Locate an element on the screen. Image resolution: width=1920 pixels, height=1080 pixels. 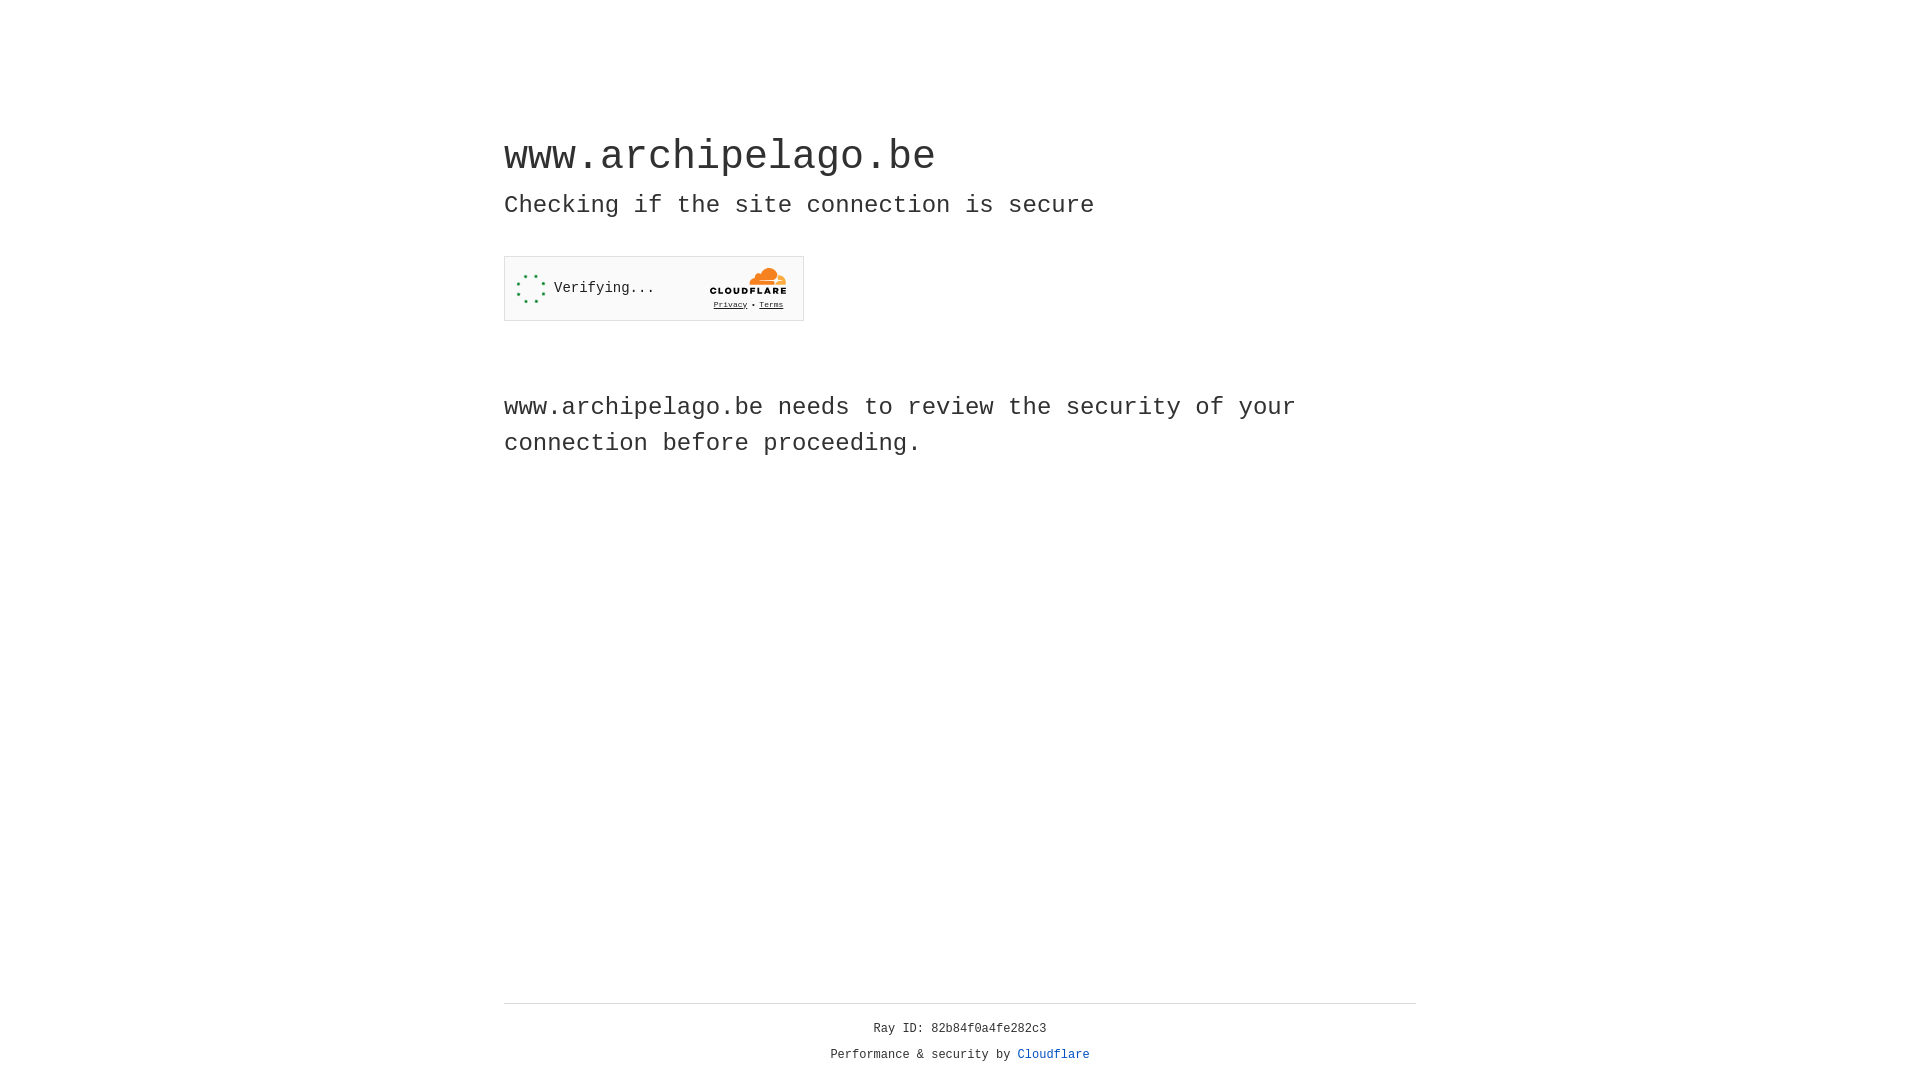
Cloudflare is located at coordinates (1054, 1055).